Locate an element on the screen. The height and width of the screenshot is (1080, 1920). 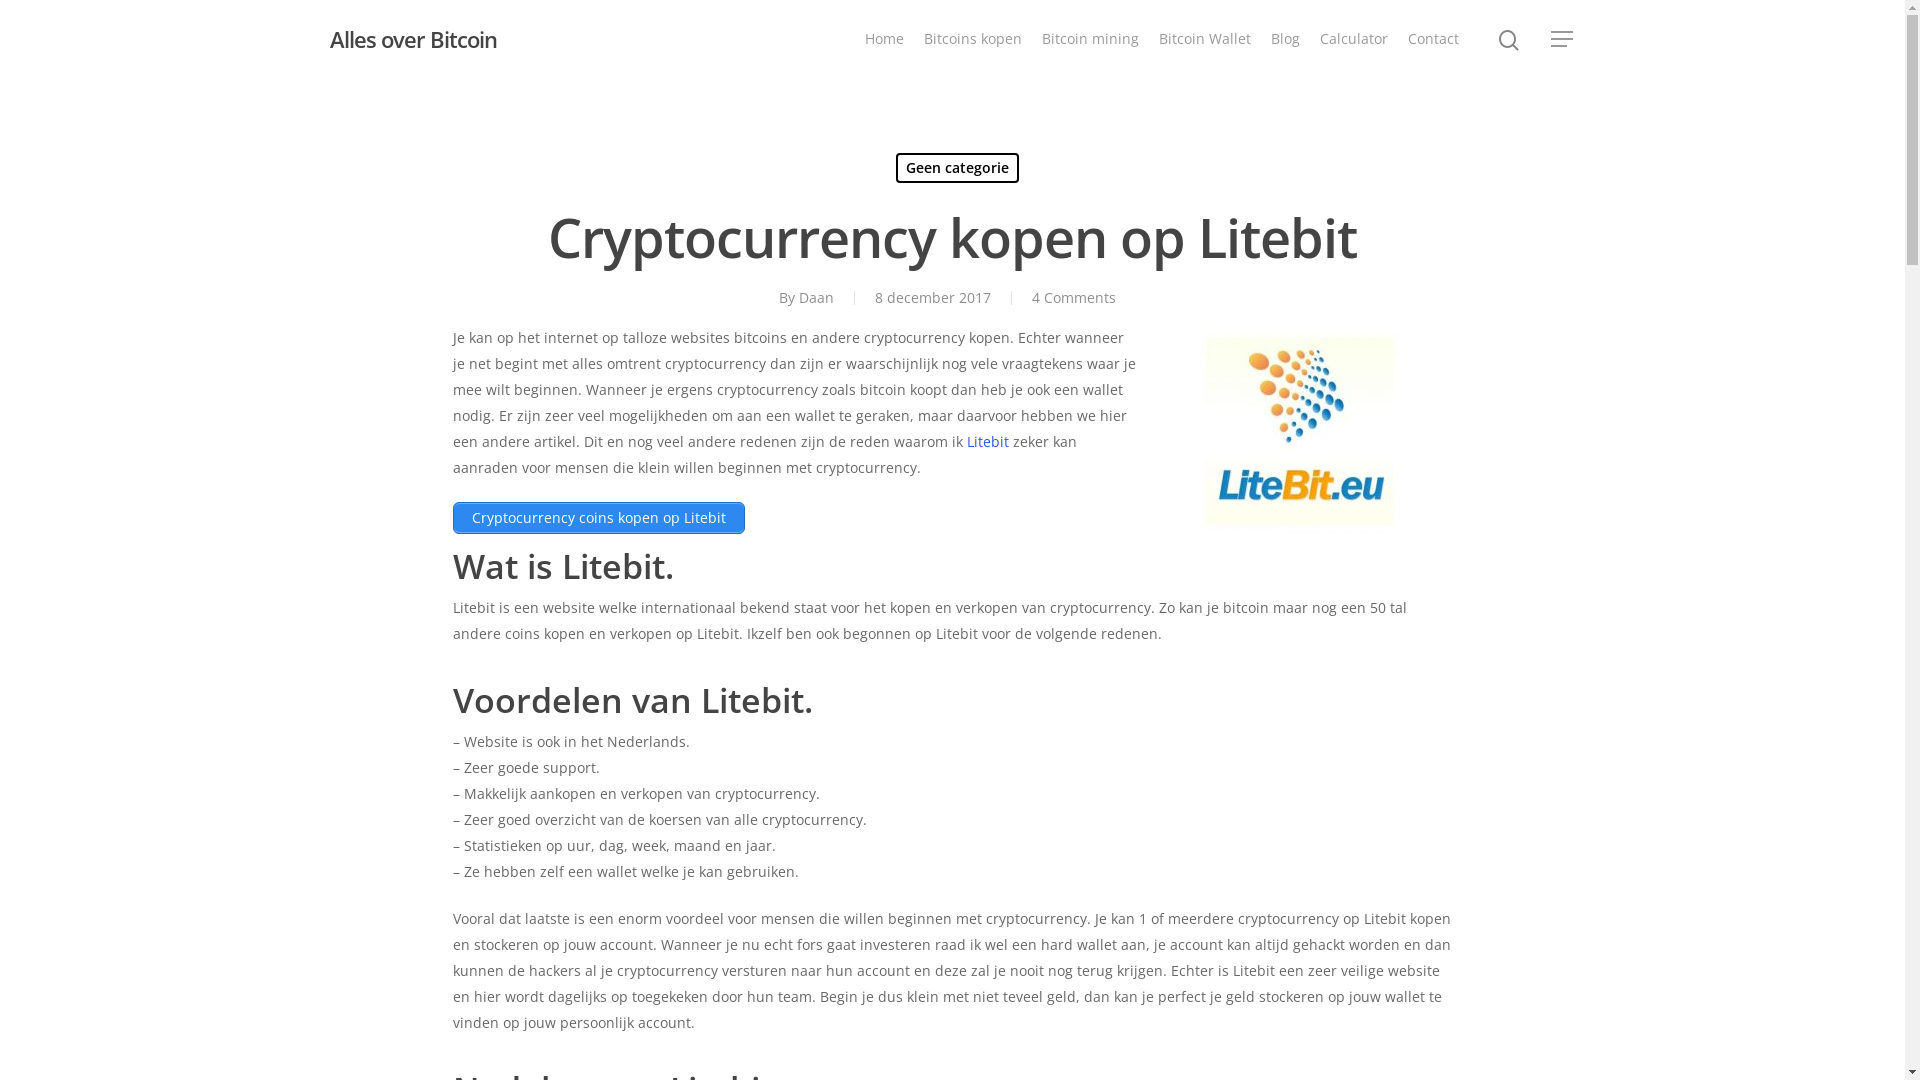
Bitcoin mining is located at coordinates (1090, 39).